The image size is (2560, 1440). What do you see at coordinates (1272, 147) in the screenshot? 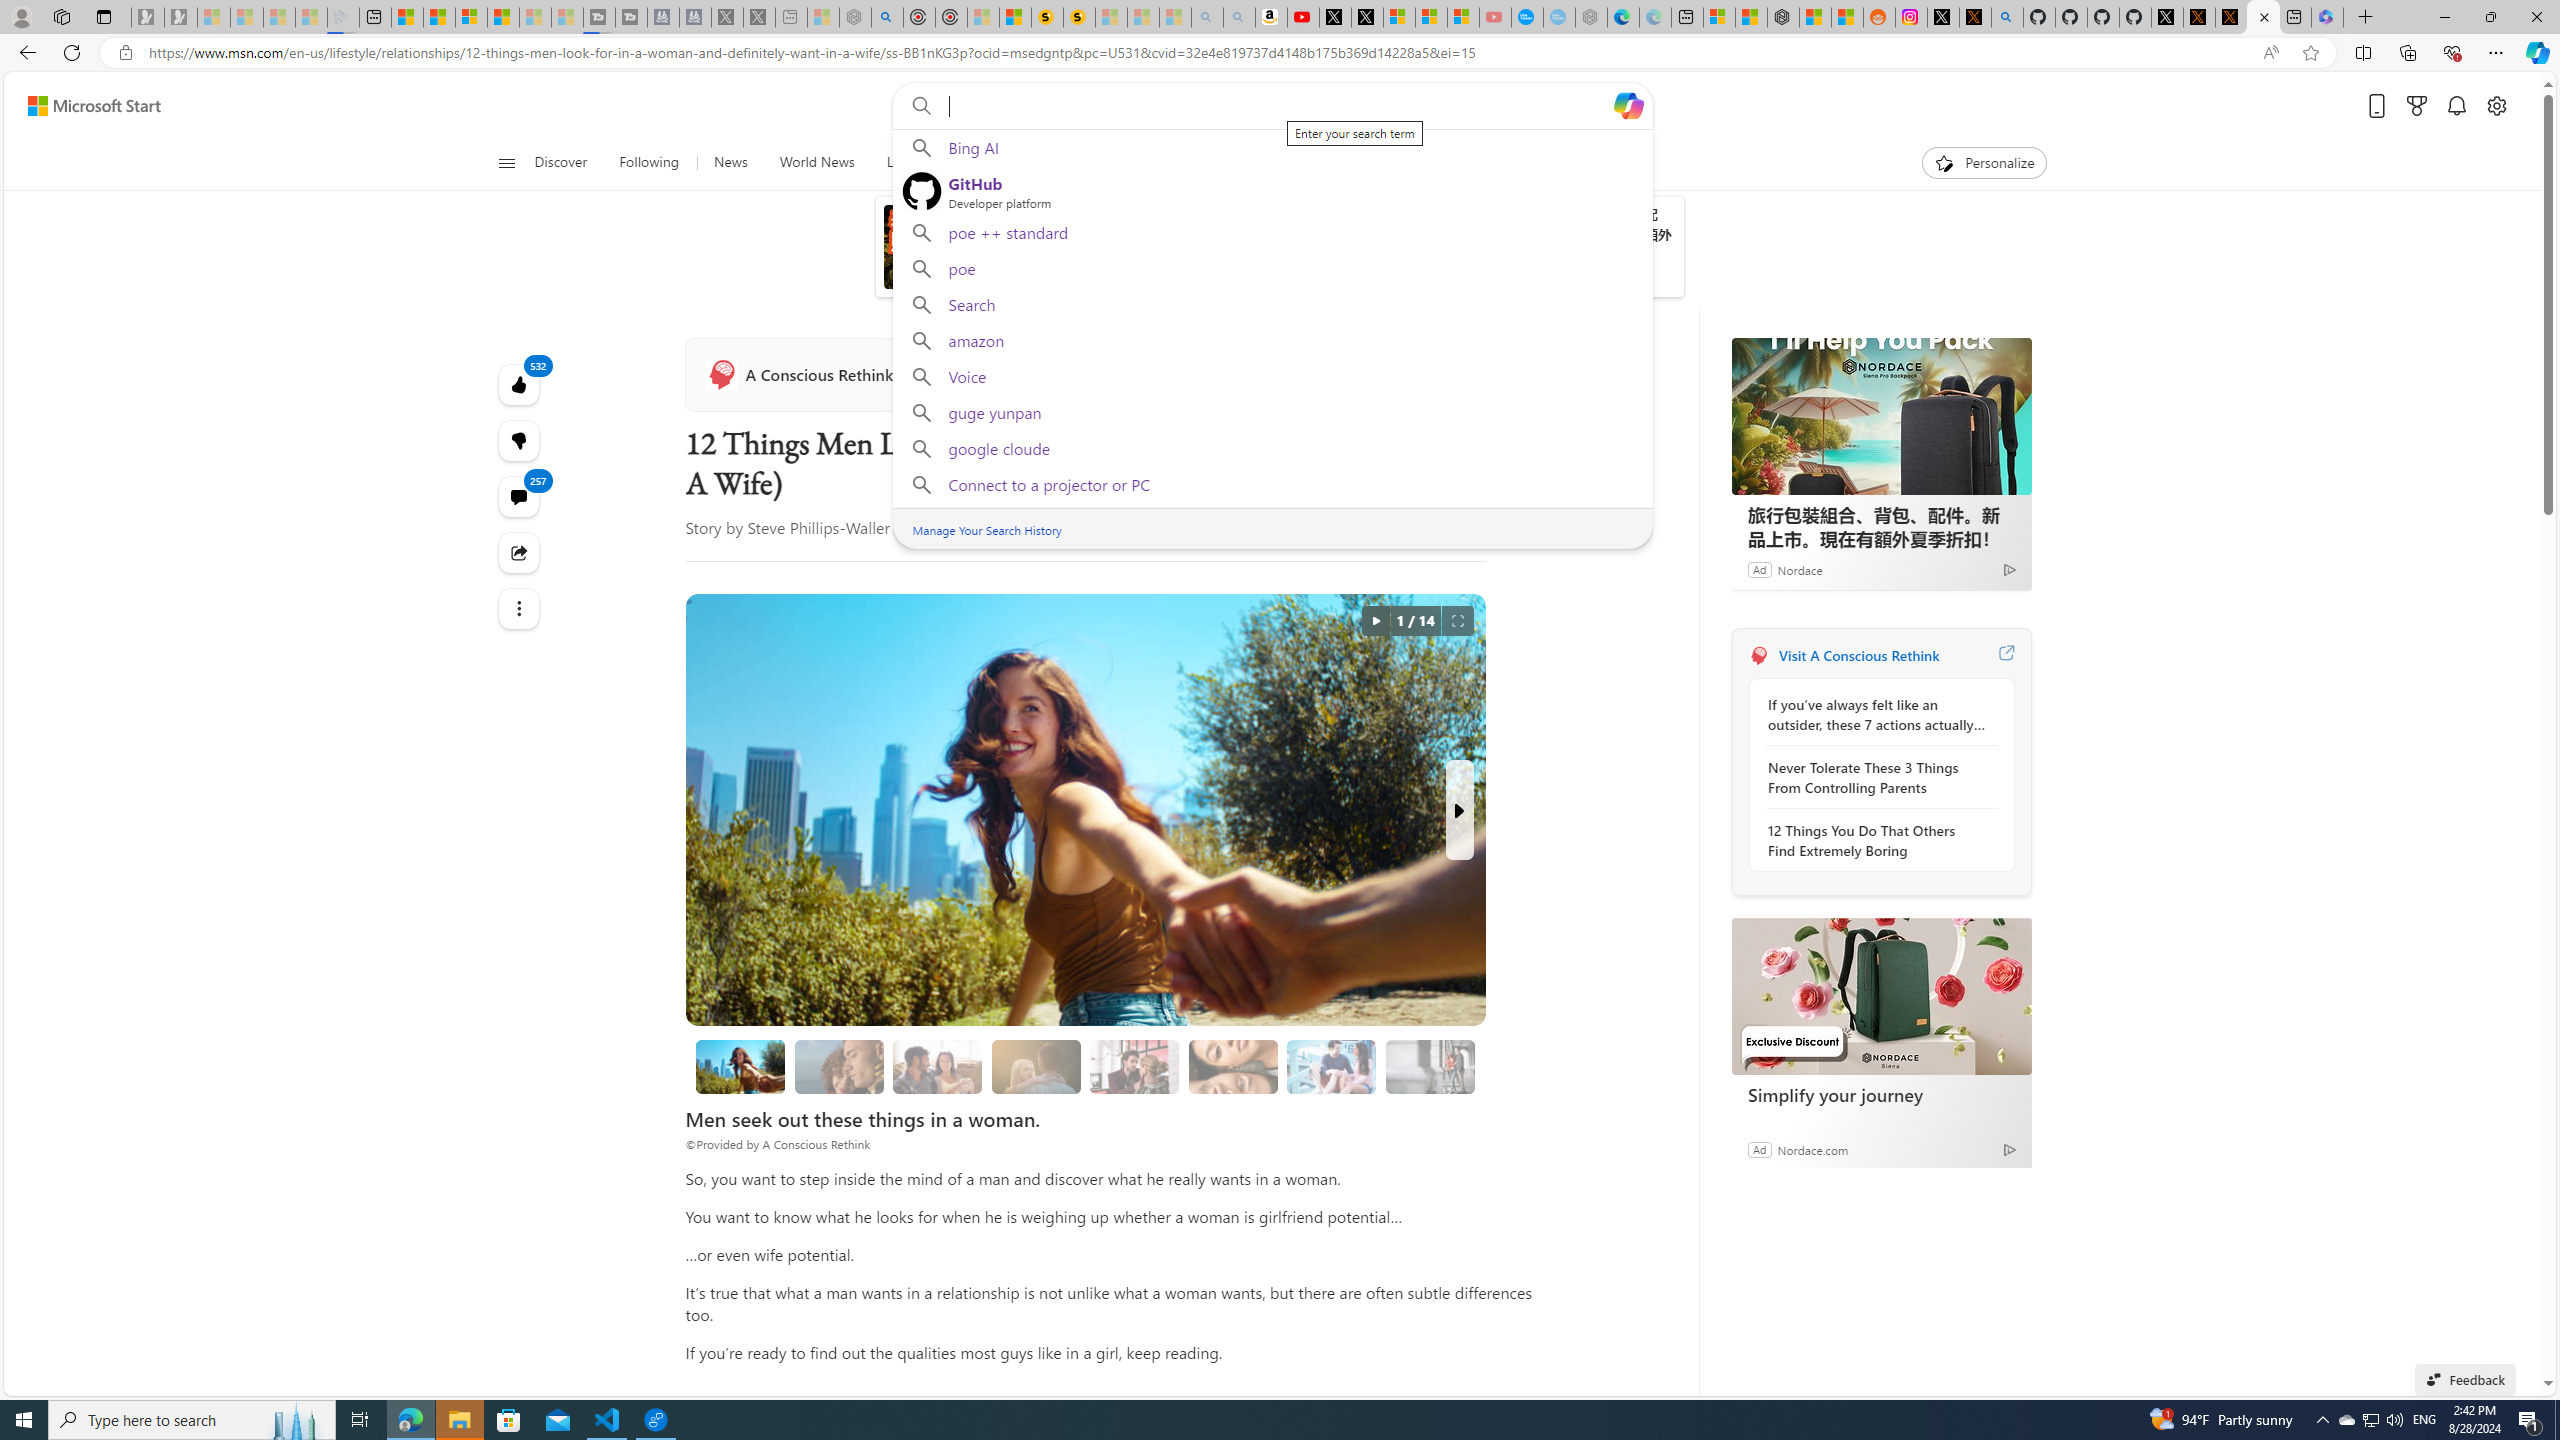
I see `Bing AI` at bounding box center [1272, 147].